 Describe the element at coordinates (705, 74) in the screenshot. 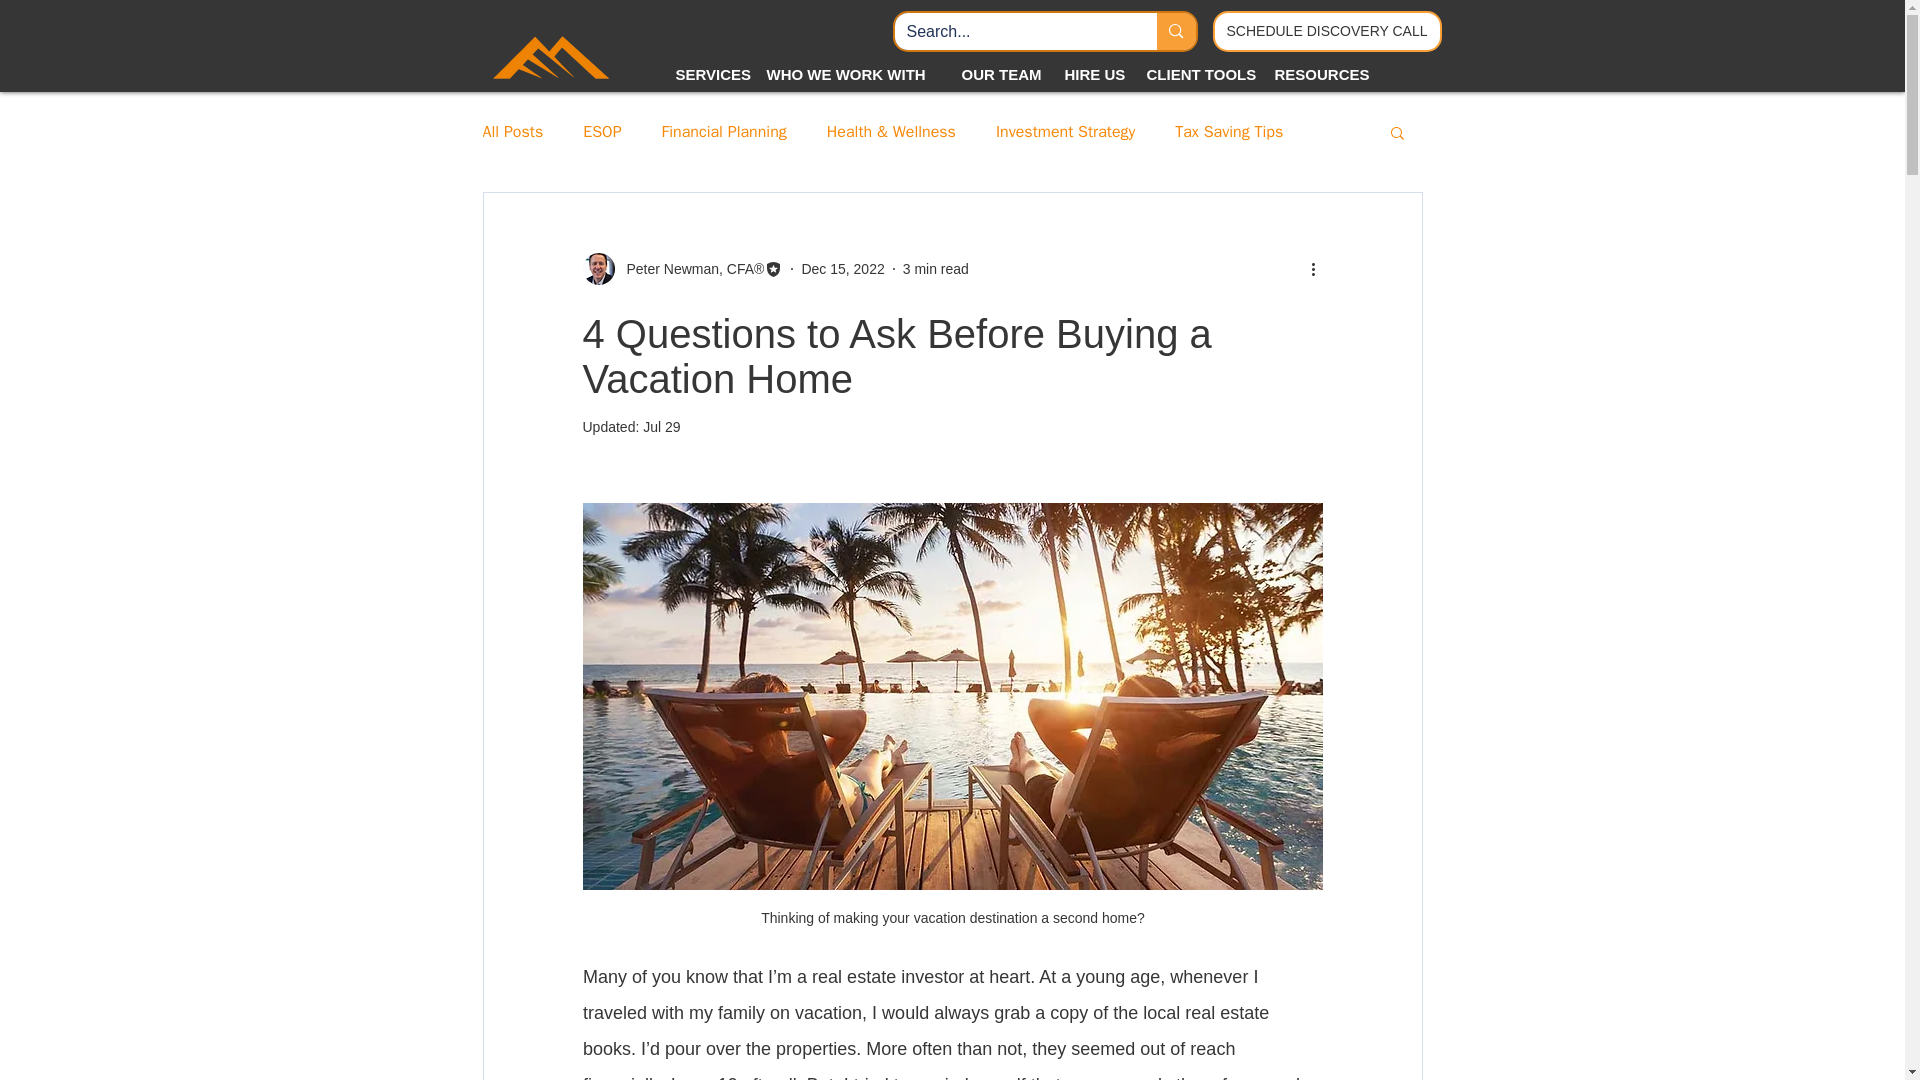

I see `SERVICES` at that location.